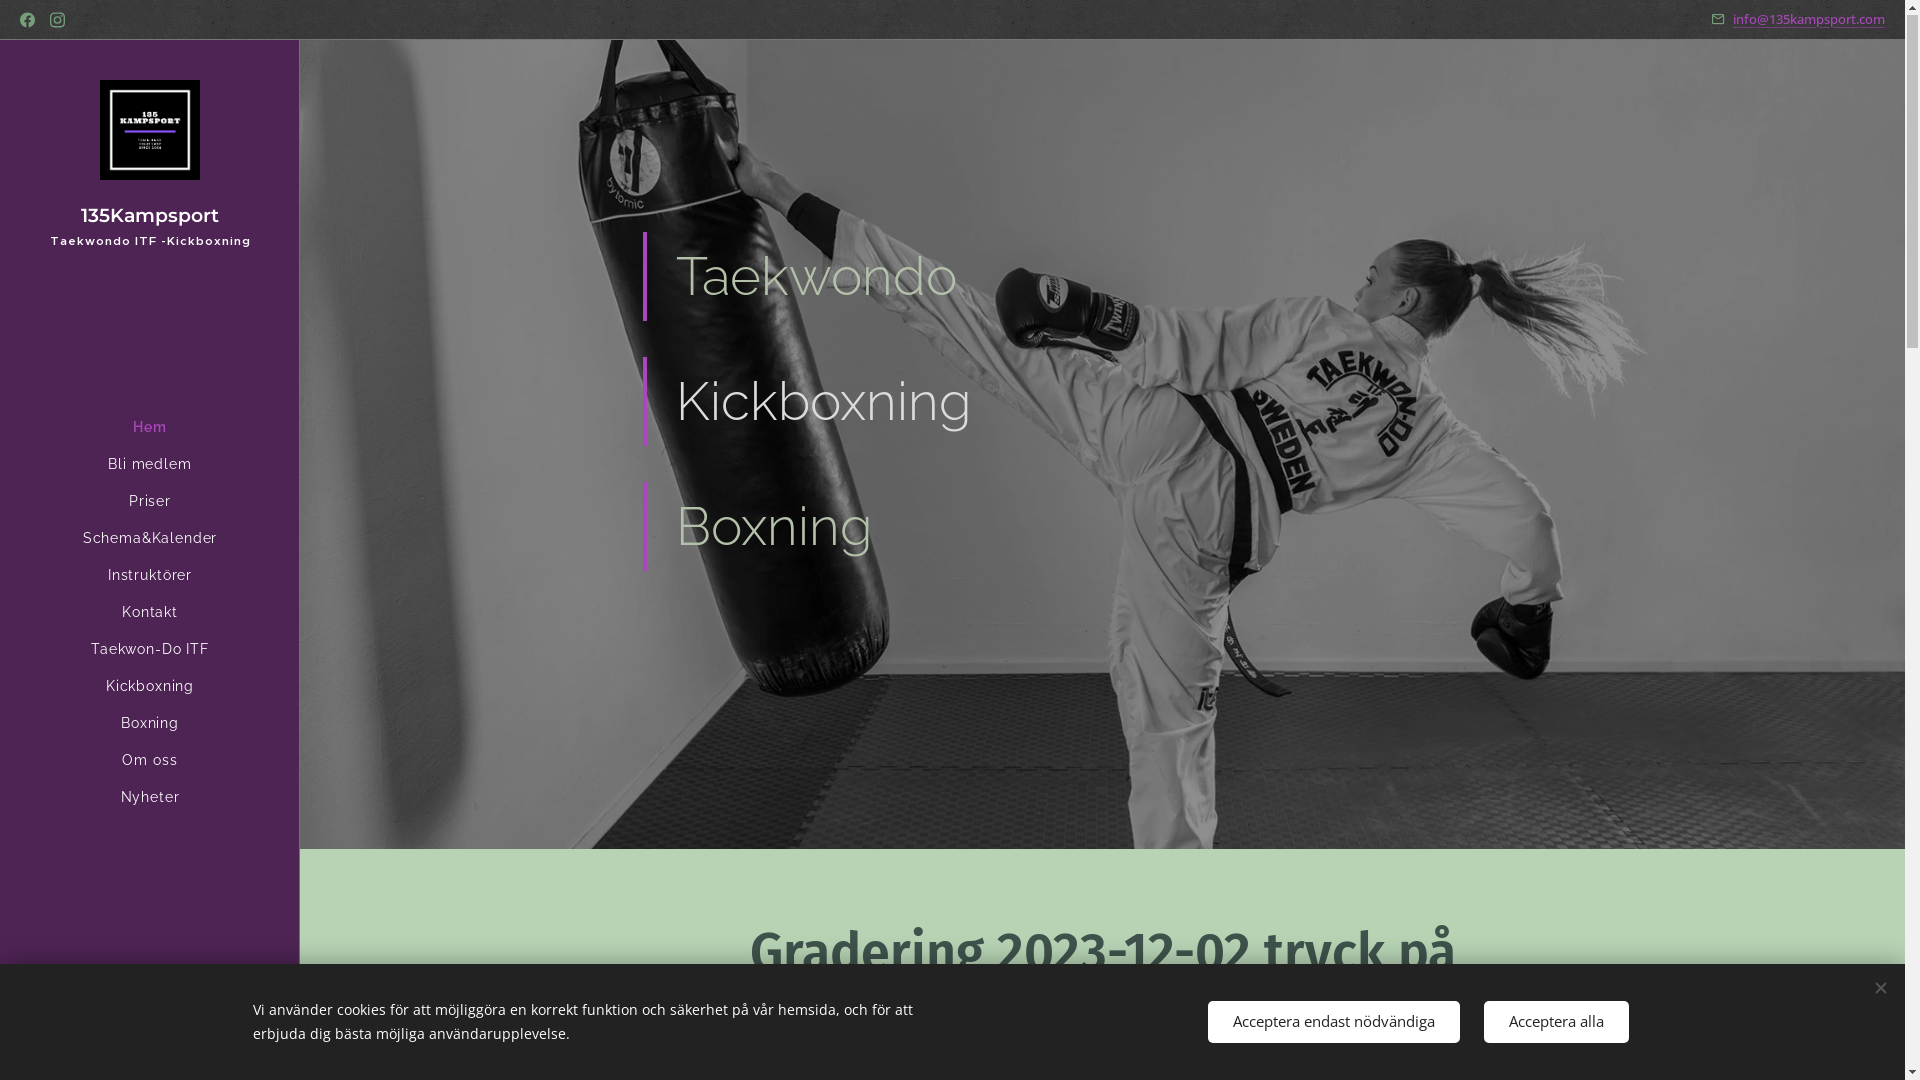 This screenshot has height=1080, width=1920. What do you see at coordinates (150, 650) in the screenshot?
I see `Taekwon-Do ITF` at bounding box center [150, 650].